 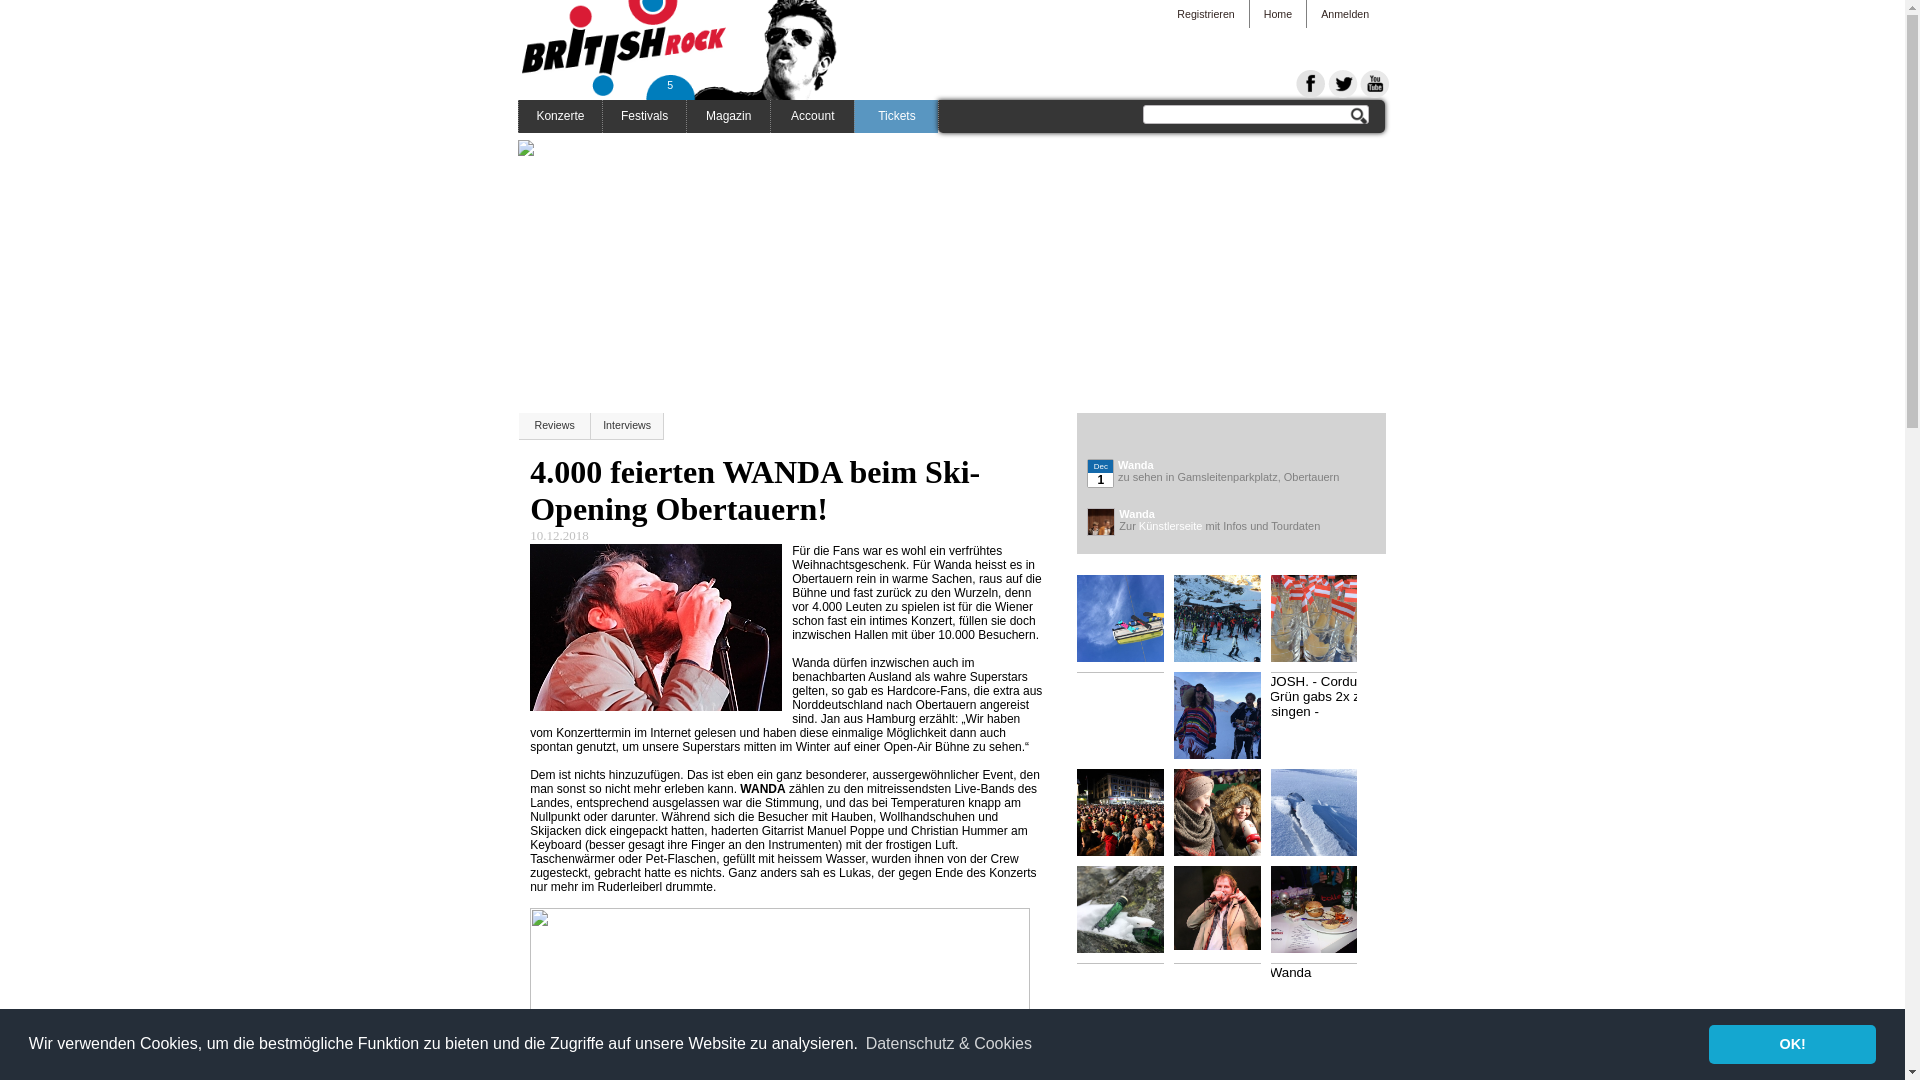 I want to click on Konzerte, so click(x=560, y=116).